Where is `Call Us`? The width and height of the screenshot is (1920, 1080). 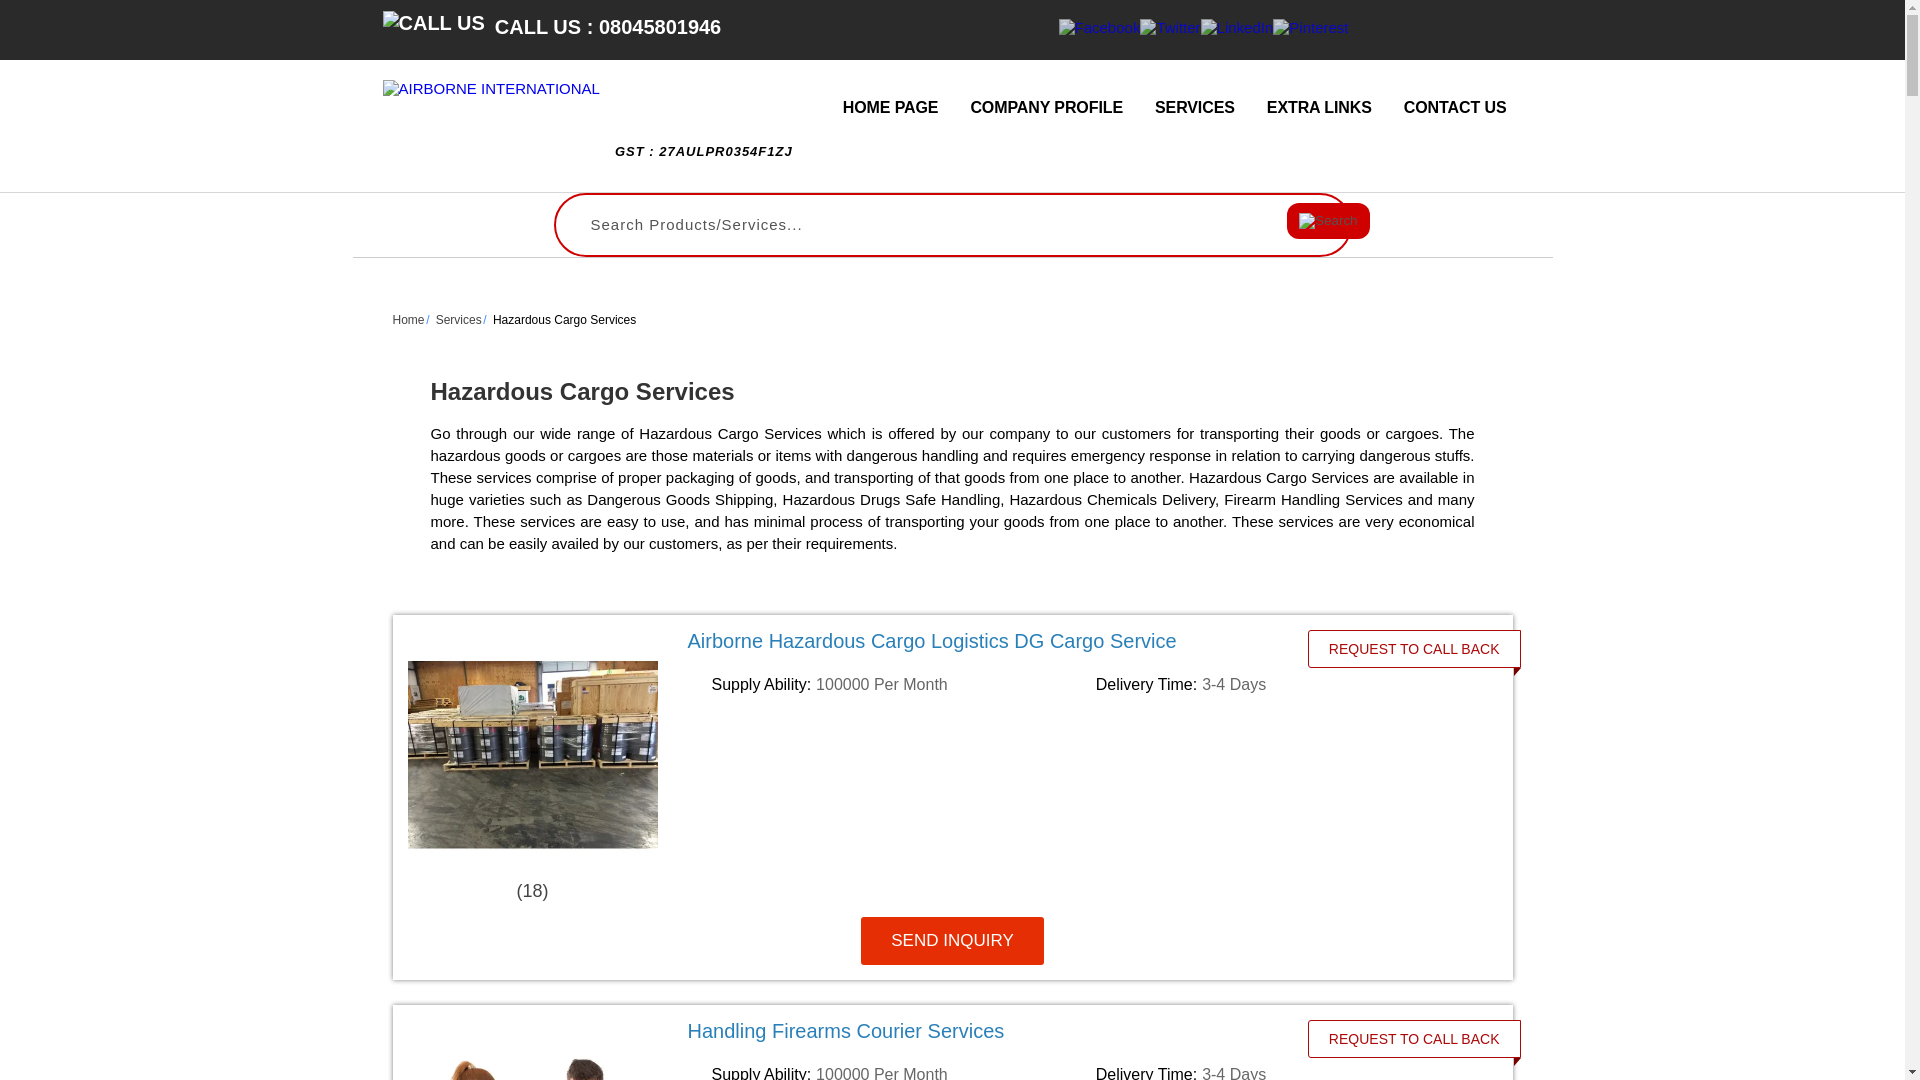
Call Us is located at coordinates (432, 22).